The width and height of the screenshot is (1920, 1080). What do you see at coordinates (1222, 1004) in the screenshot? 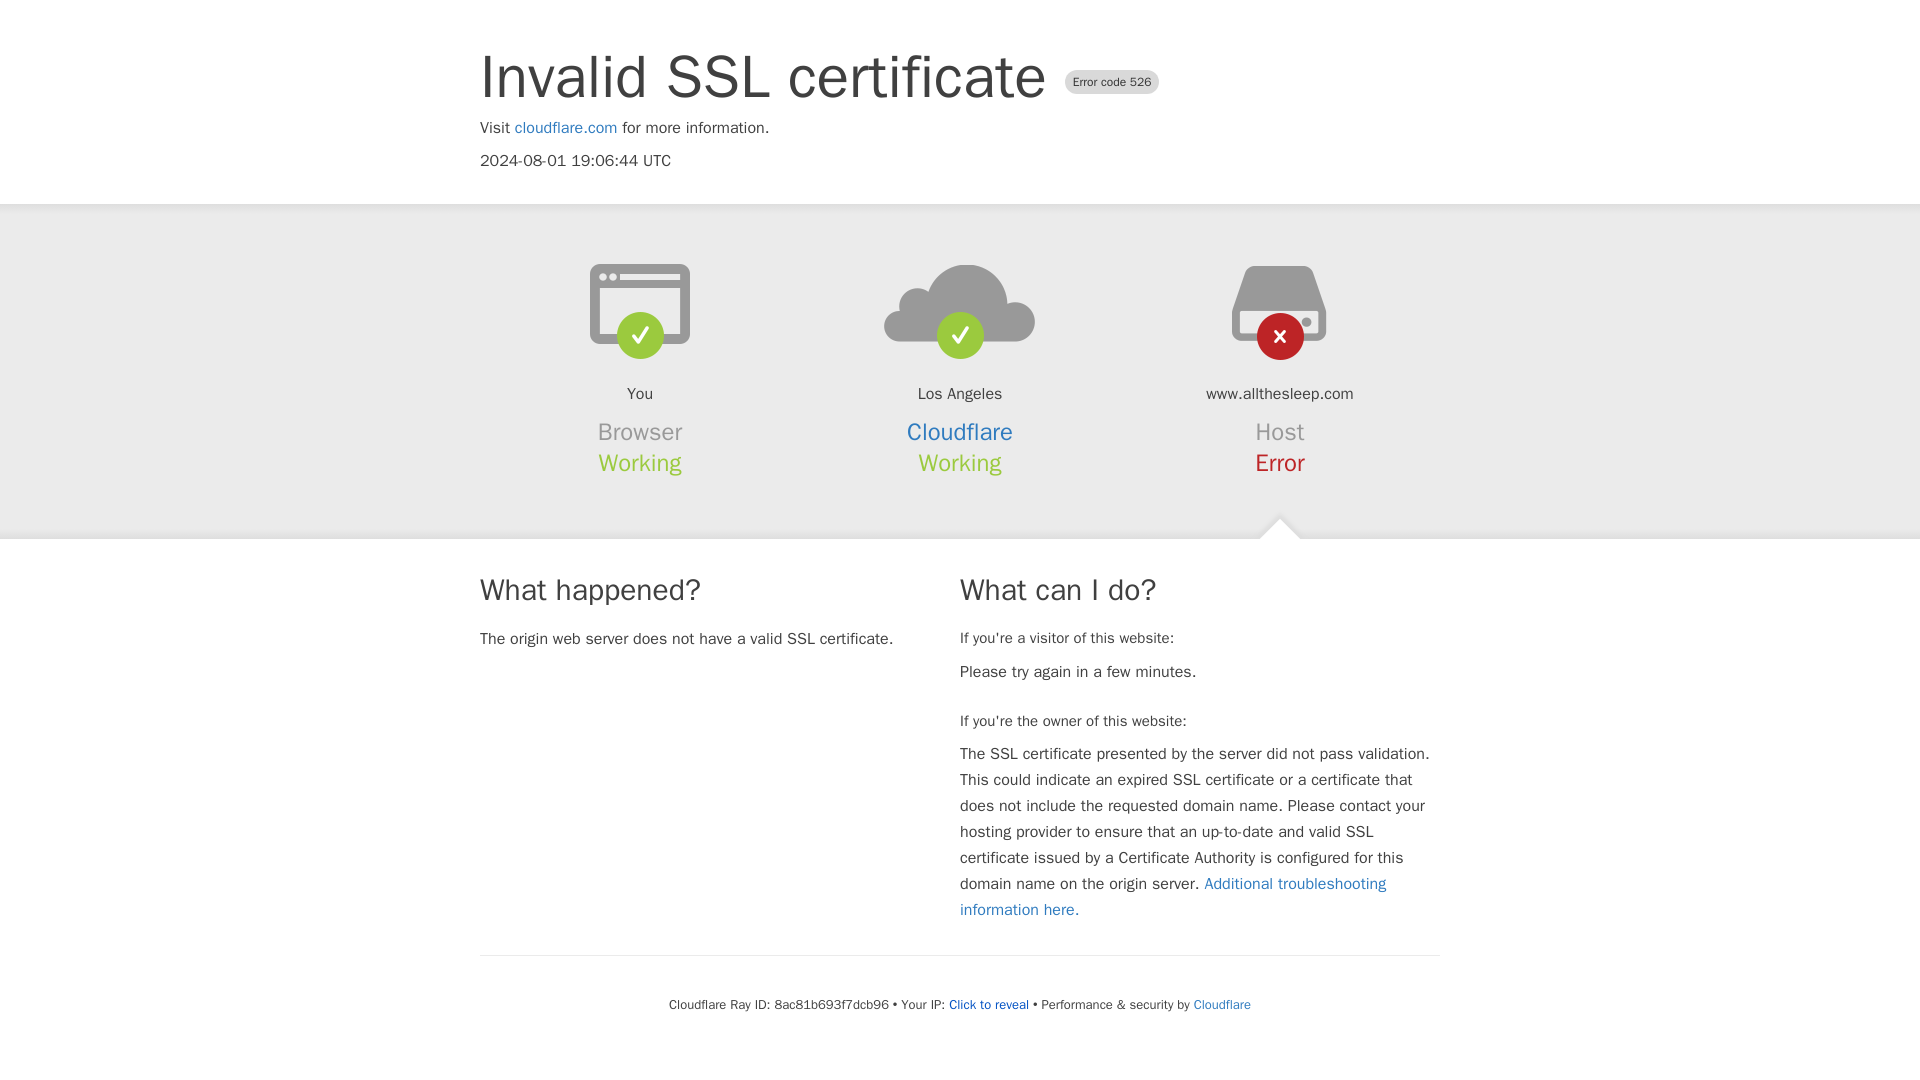
I see `Cloudflare` at bounding box center [1222, 1004].